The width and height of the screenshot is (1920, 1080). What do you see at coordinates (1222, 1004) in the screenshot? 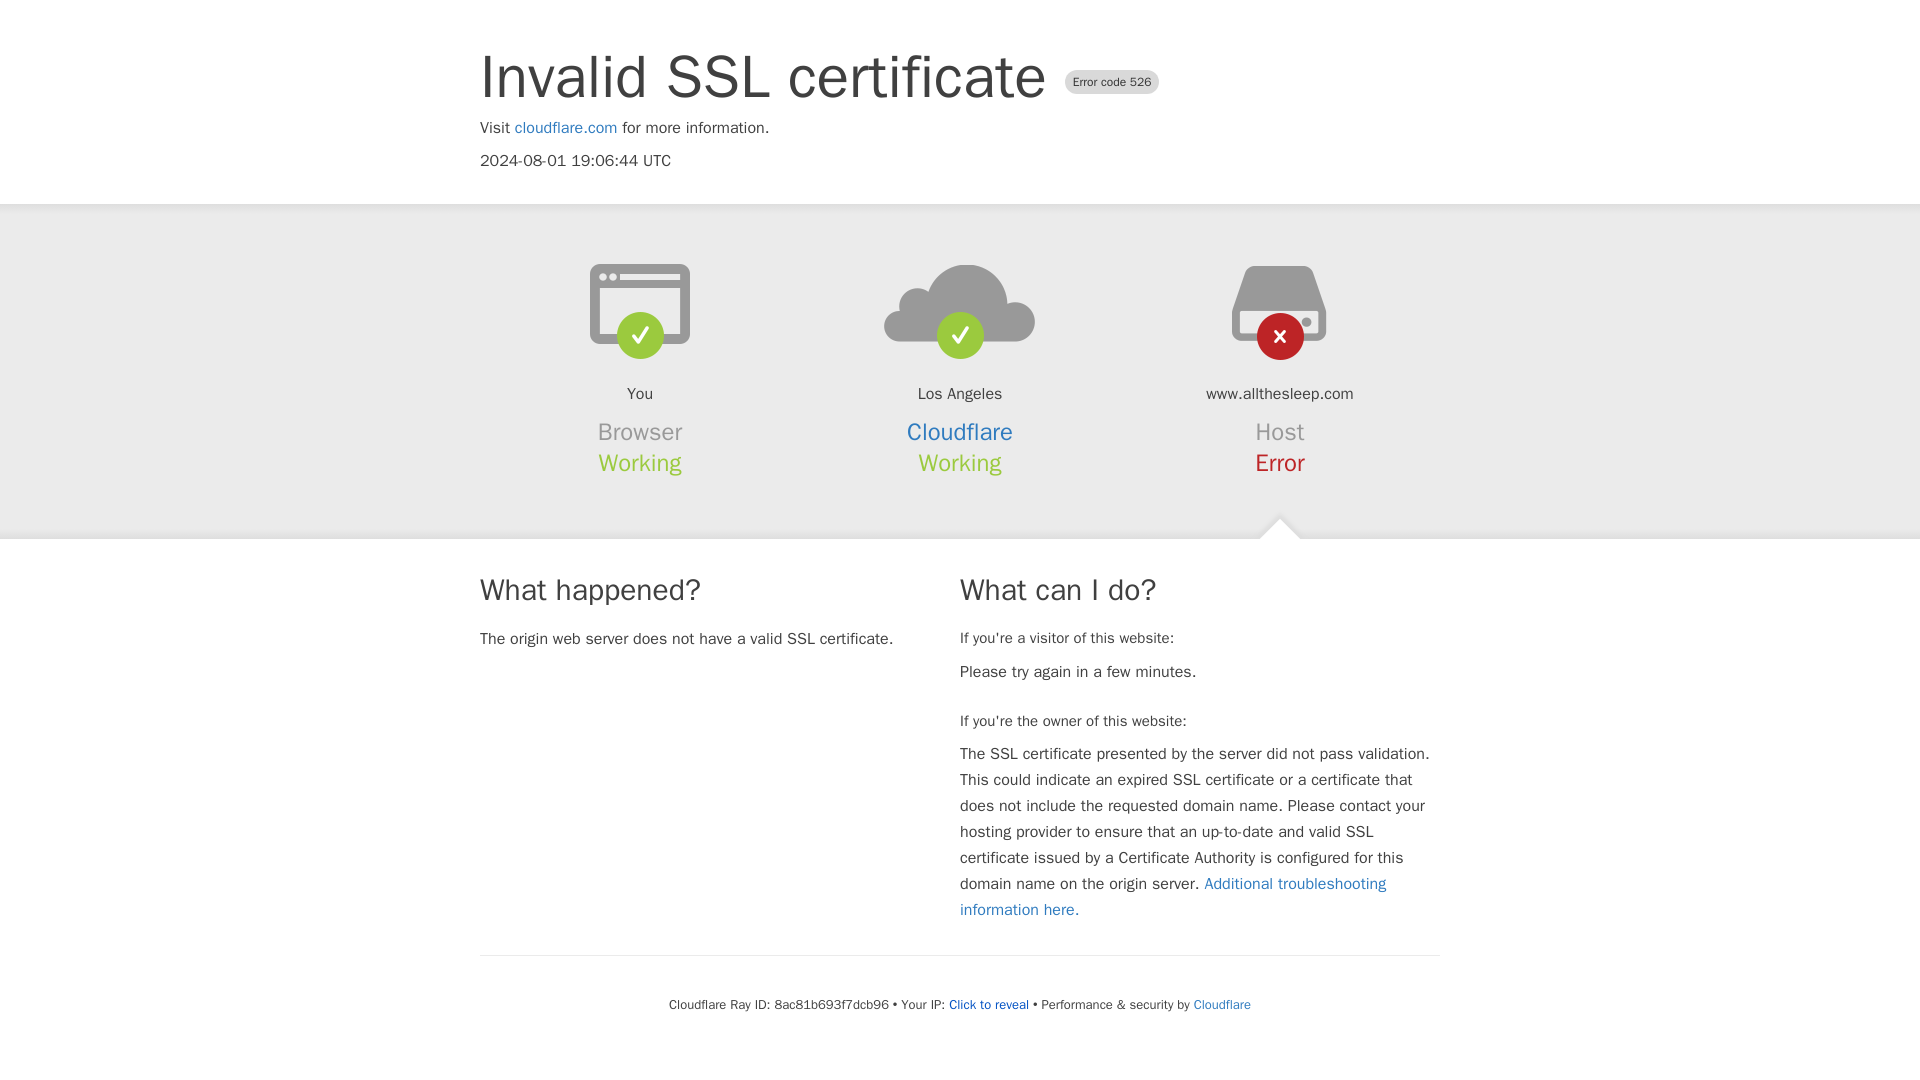
I see `Cloudflare` at bounding box center [1222, 1004].